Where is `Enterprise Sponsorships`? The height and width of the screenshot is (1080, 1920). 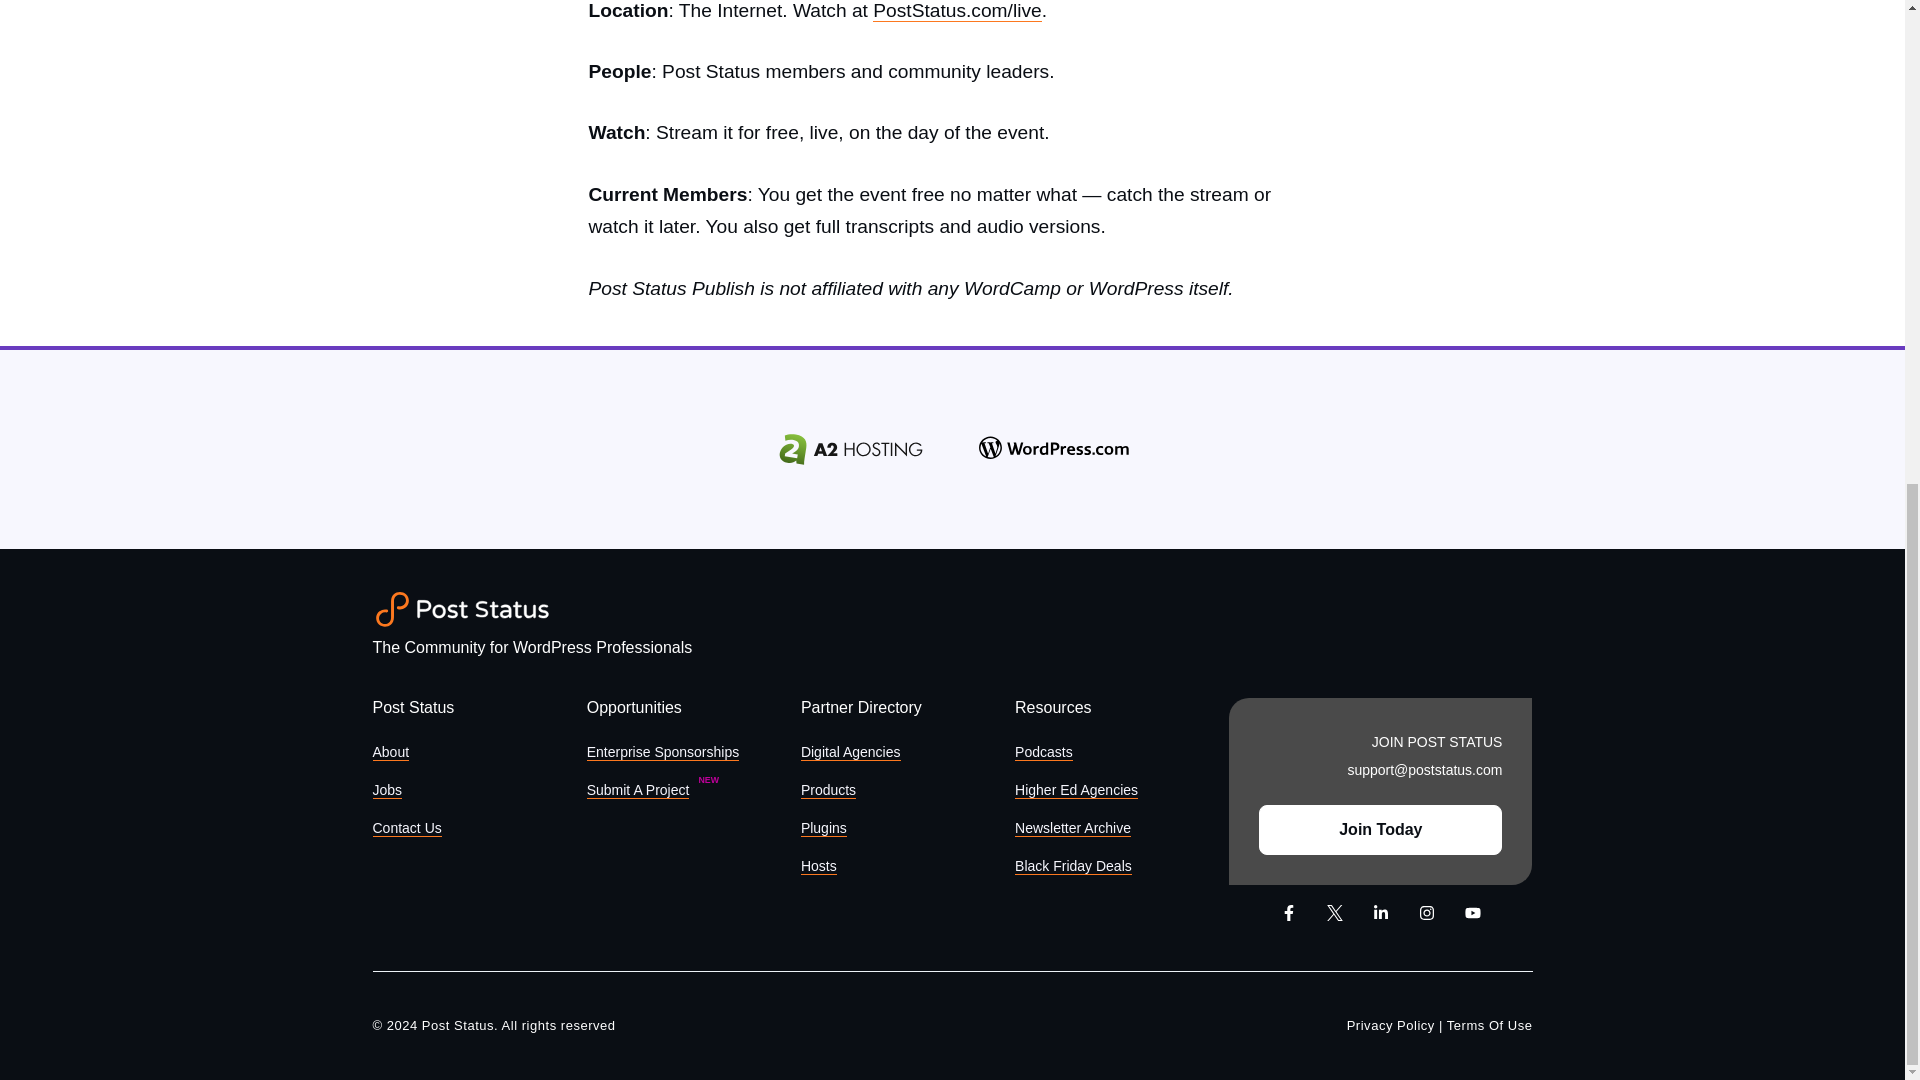 Enterprise Sponsorships is located at coordinates (663, 752).